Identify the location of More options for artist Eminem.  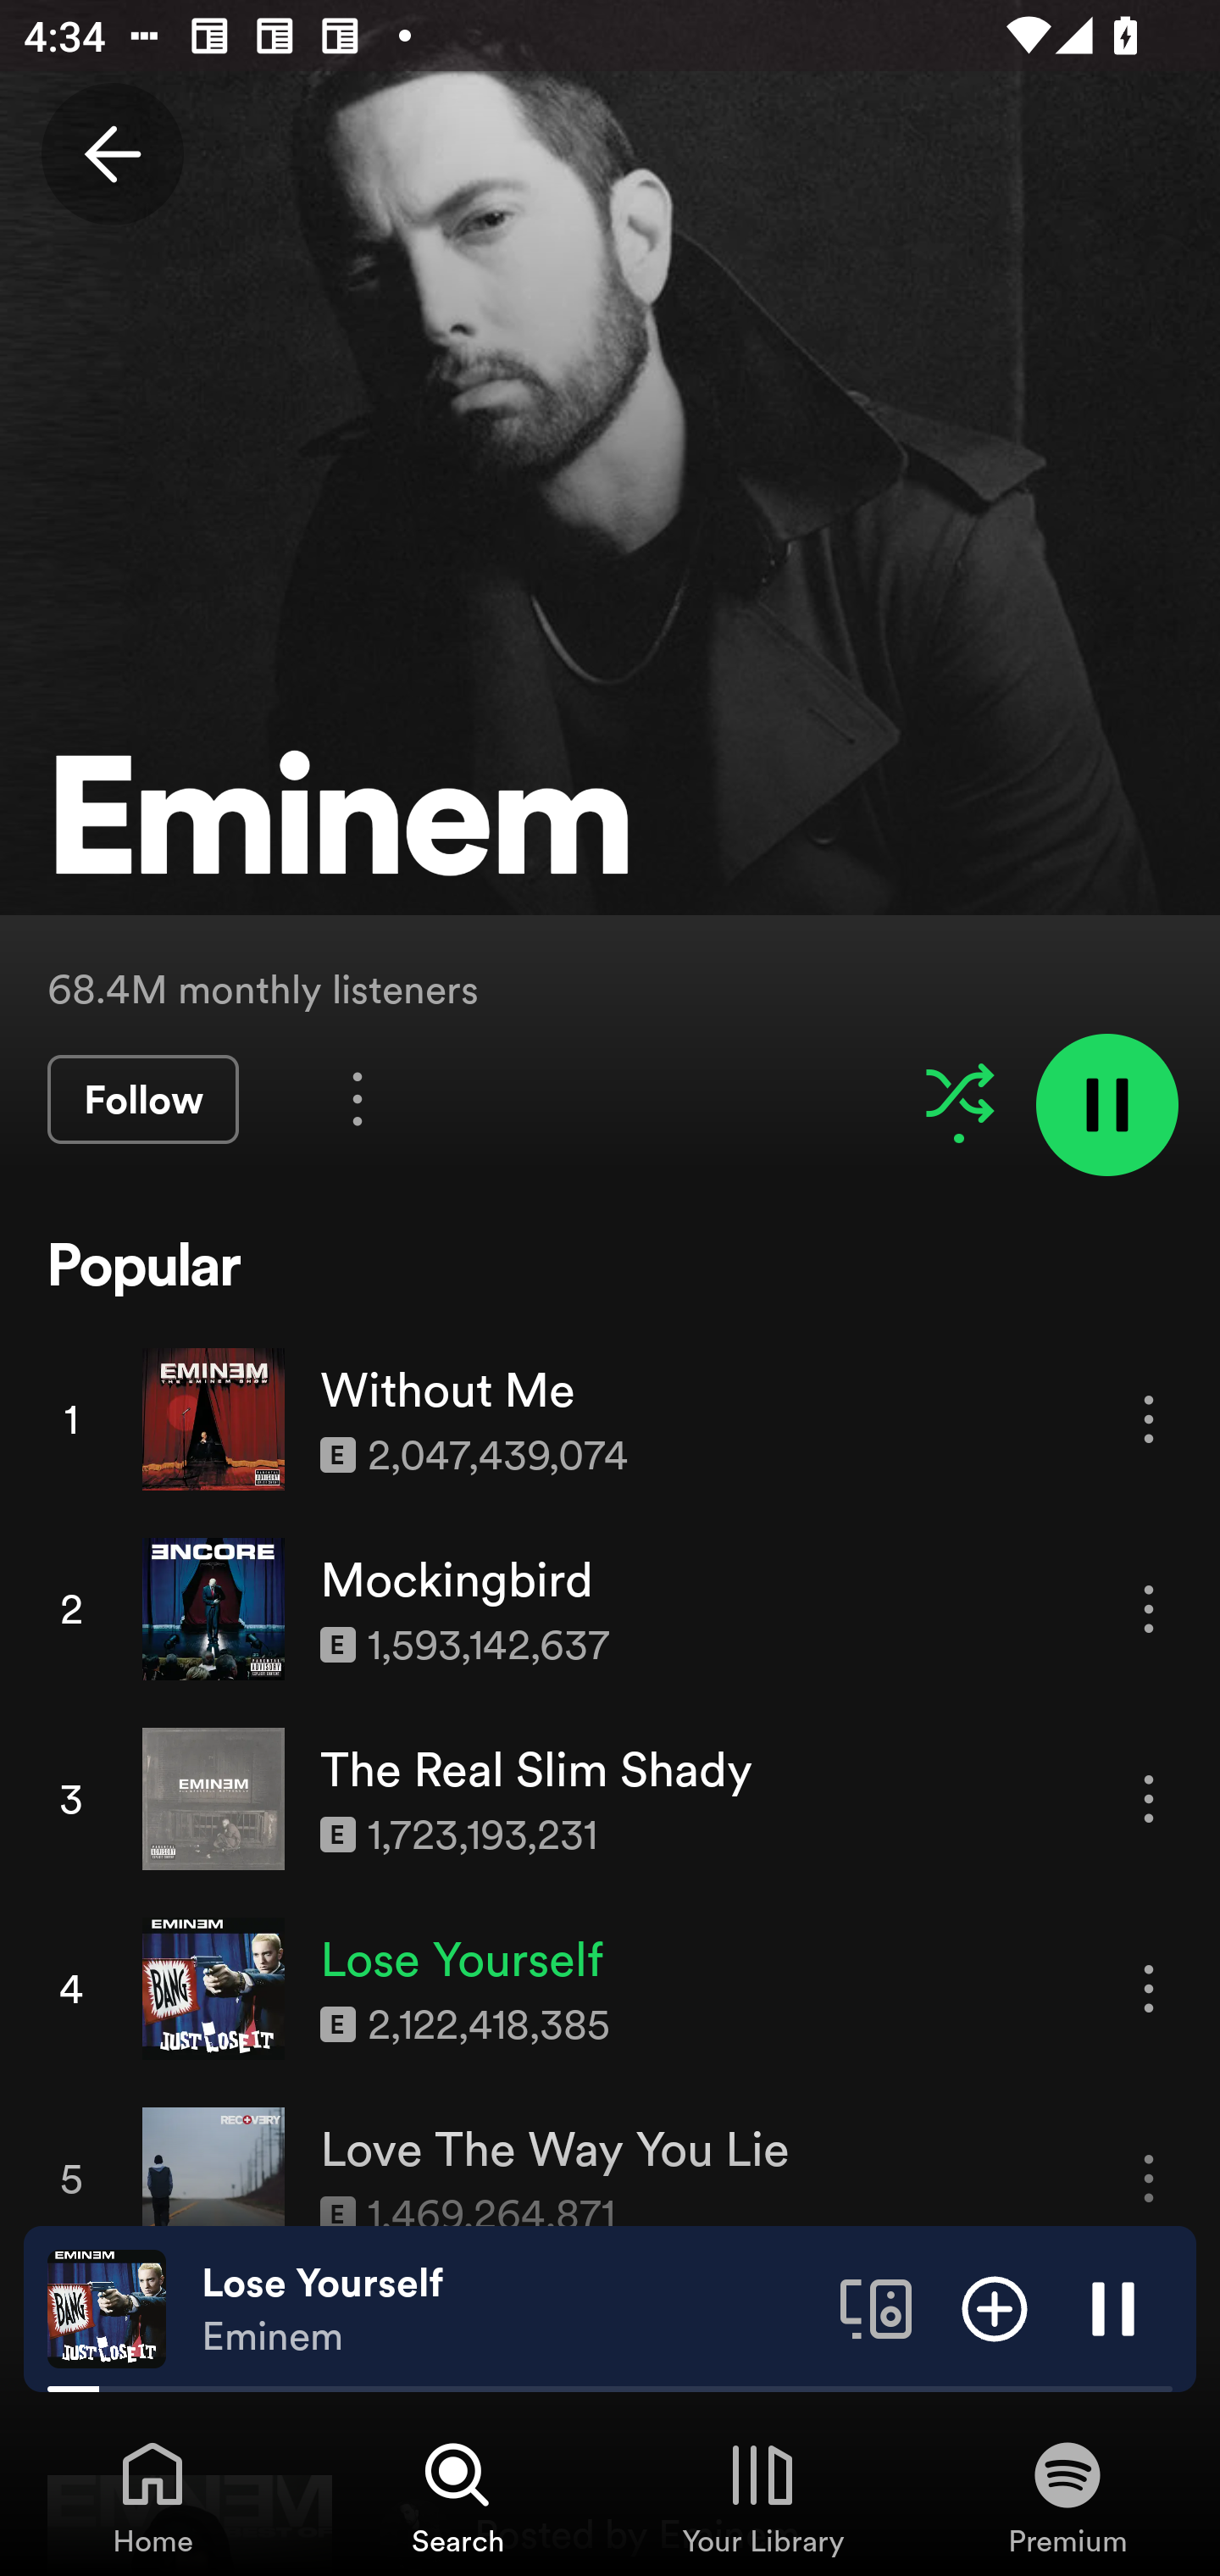
(358, 1098).